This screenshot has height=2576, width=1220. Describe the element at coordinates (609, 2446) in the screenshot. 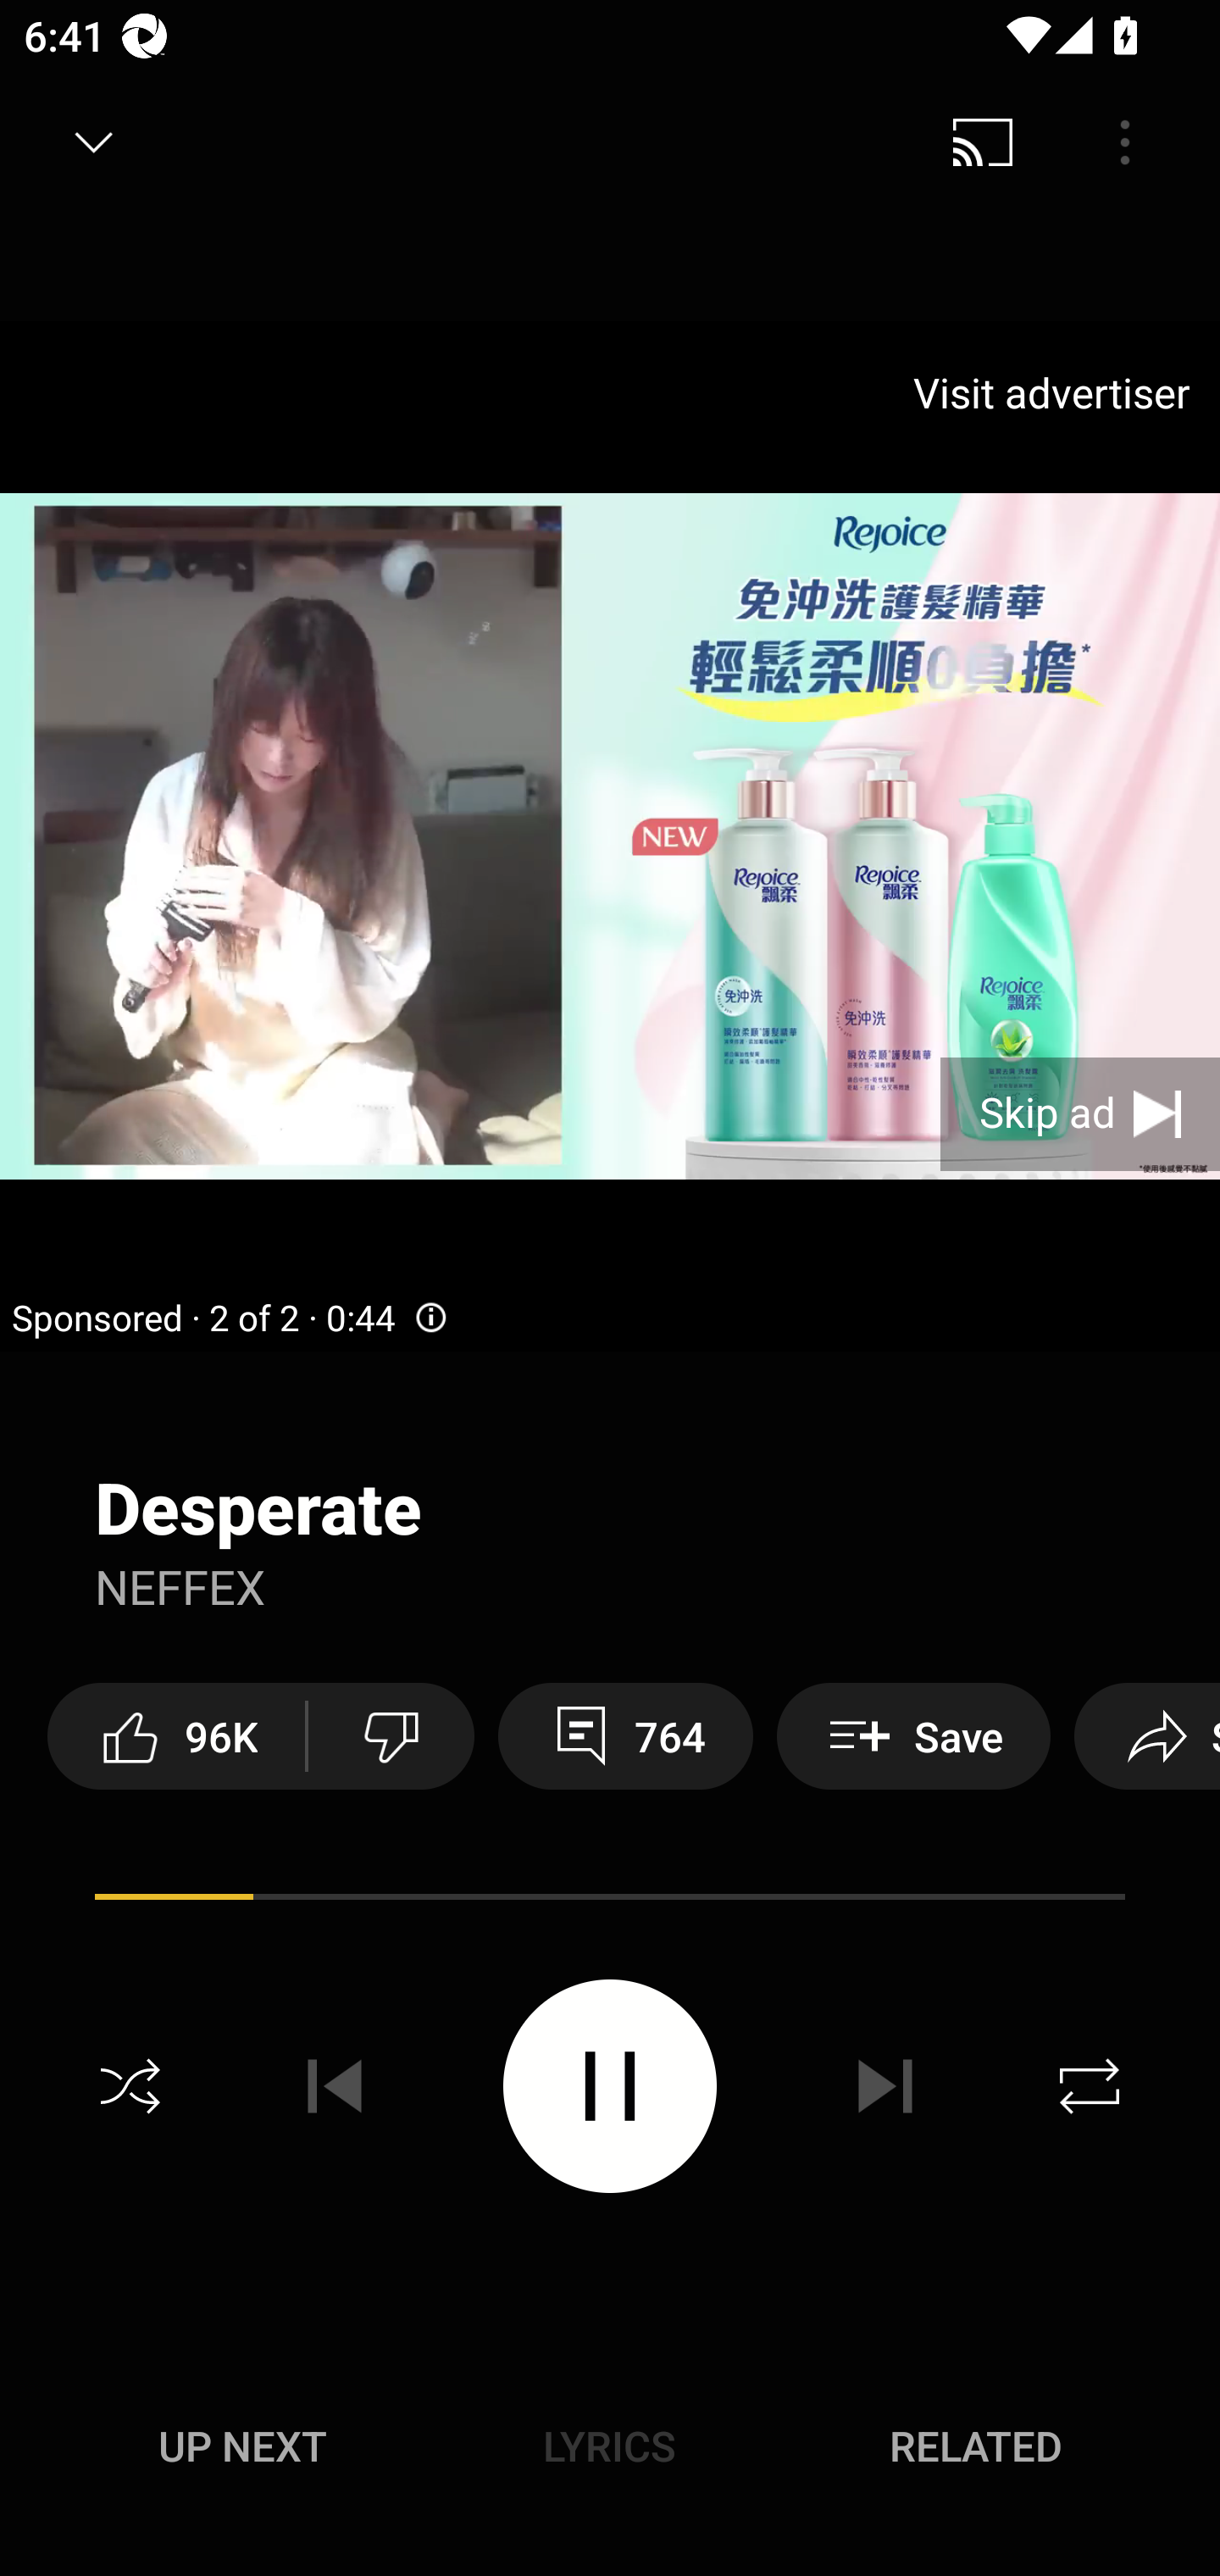

I see `Lyrics LYRICS` at that location.